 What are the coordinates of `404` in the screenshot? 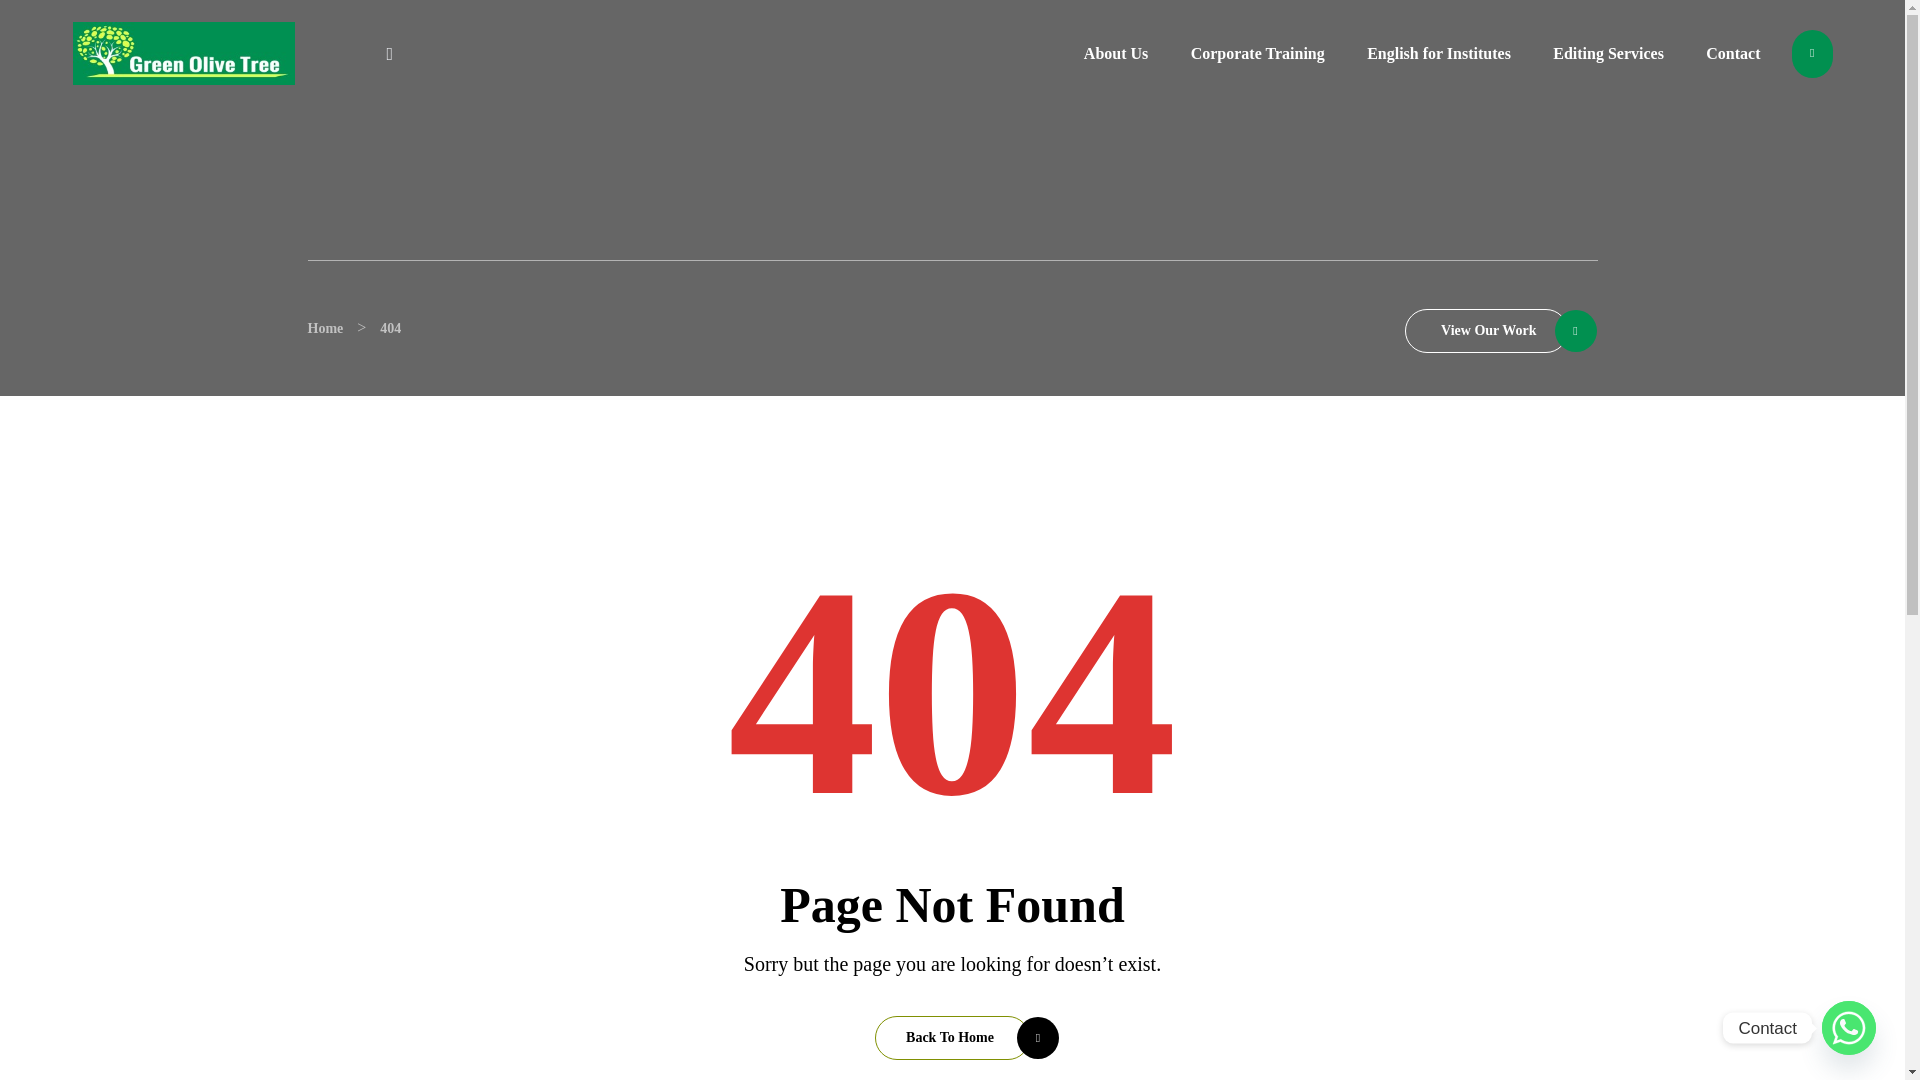 It's located at (390, 328).